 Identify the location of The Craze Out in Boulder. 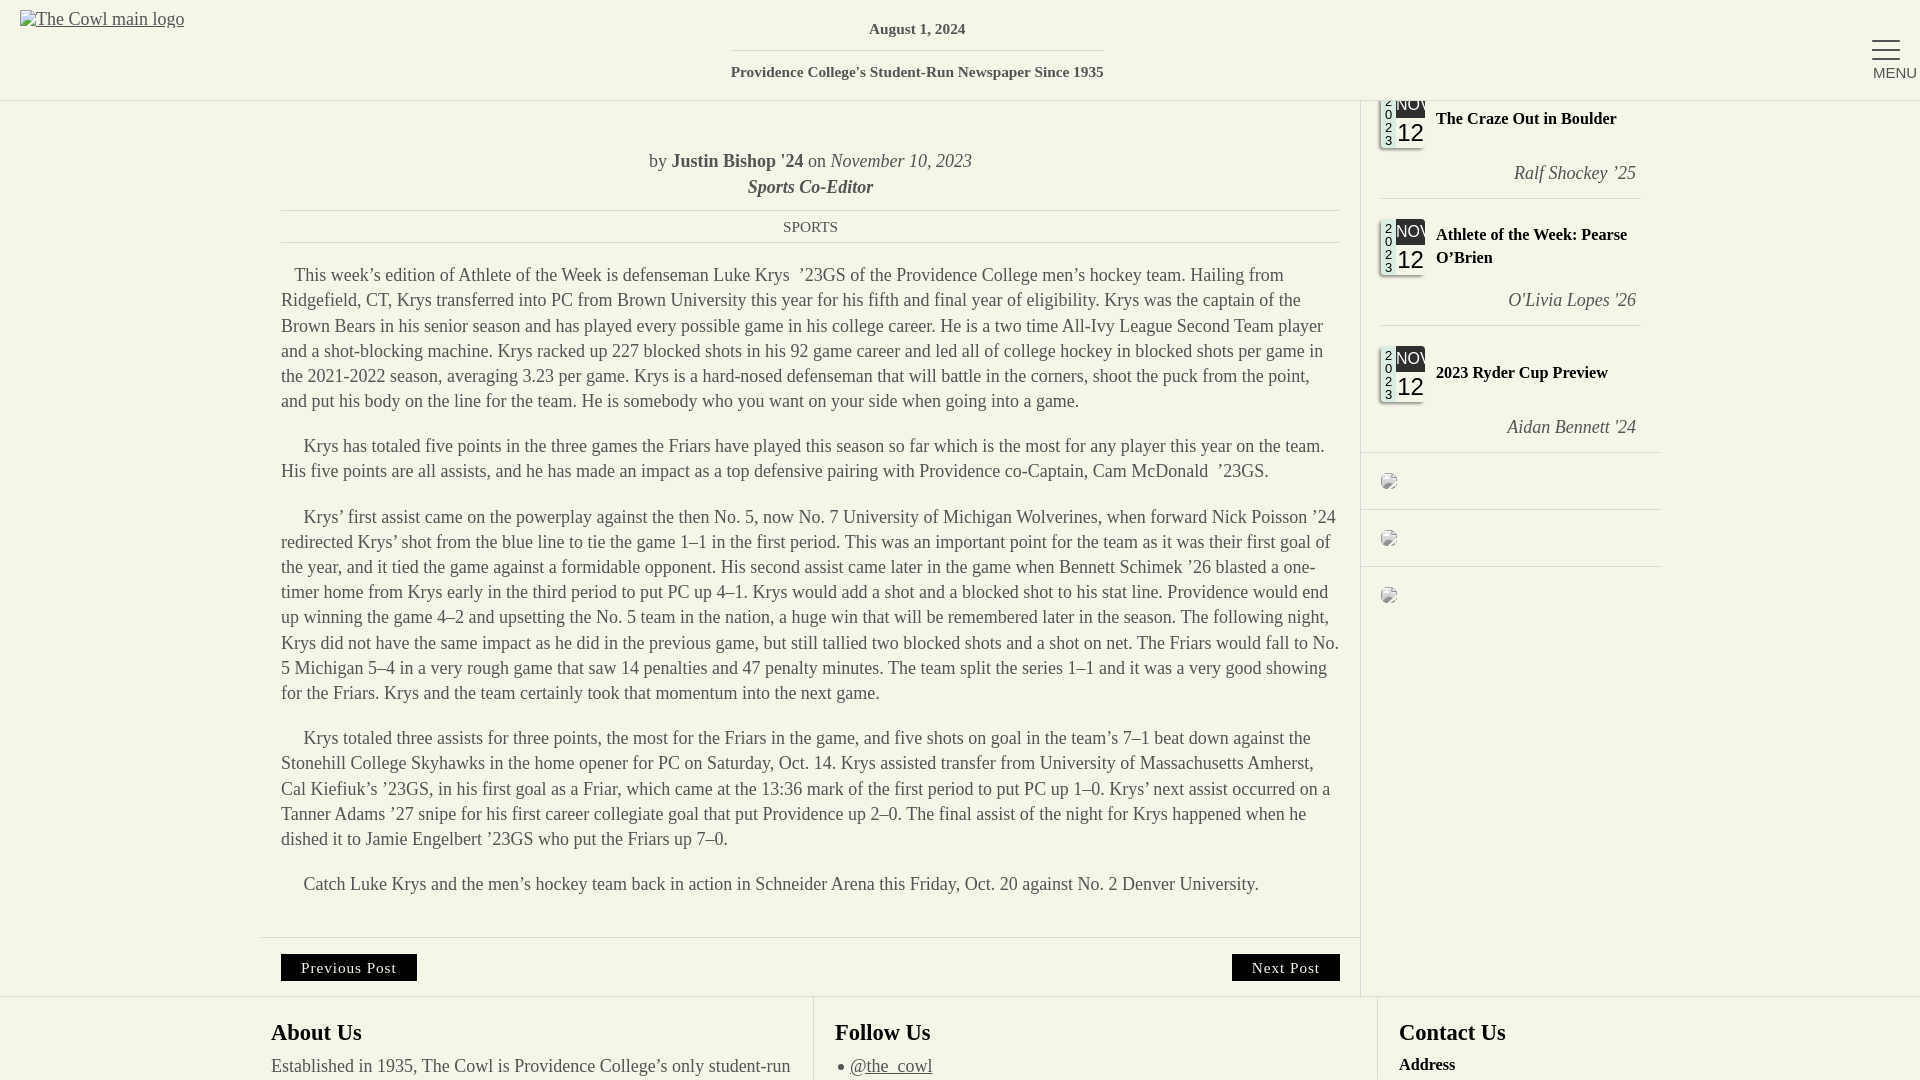
(1510, 134).